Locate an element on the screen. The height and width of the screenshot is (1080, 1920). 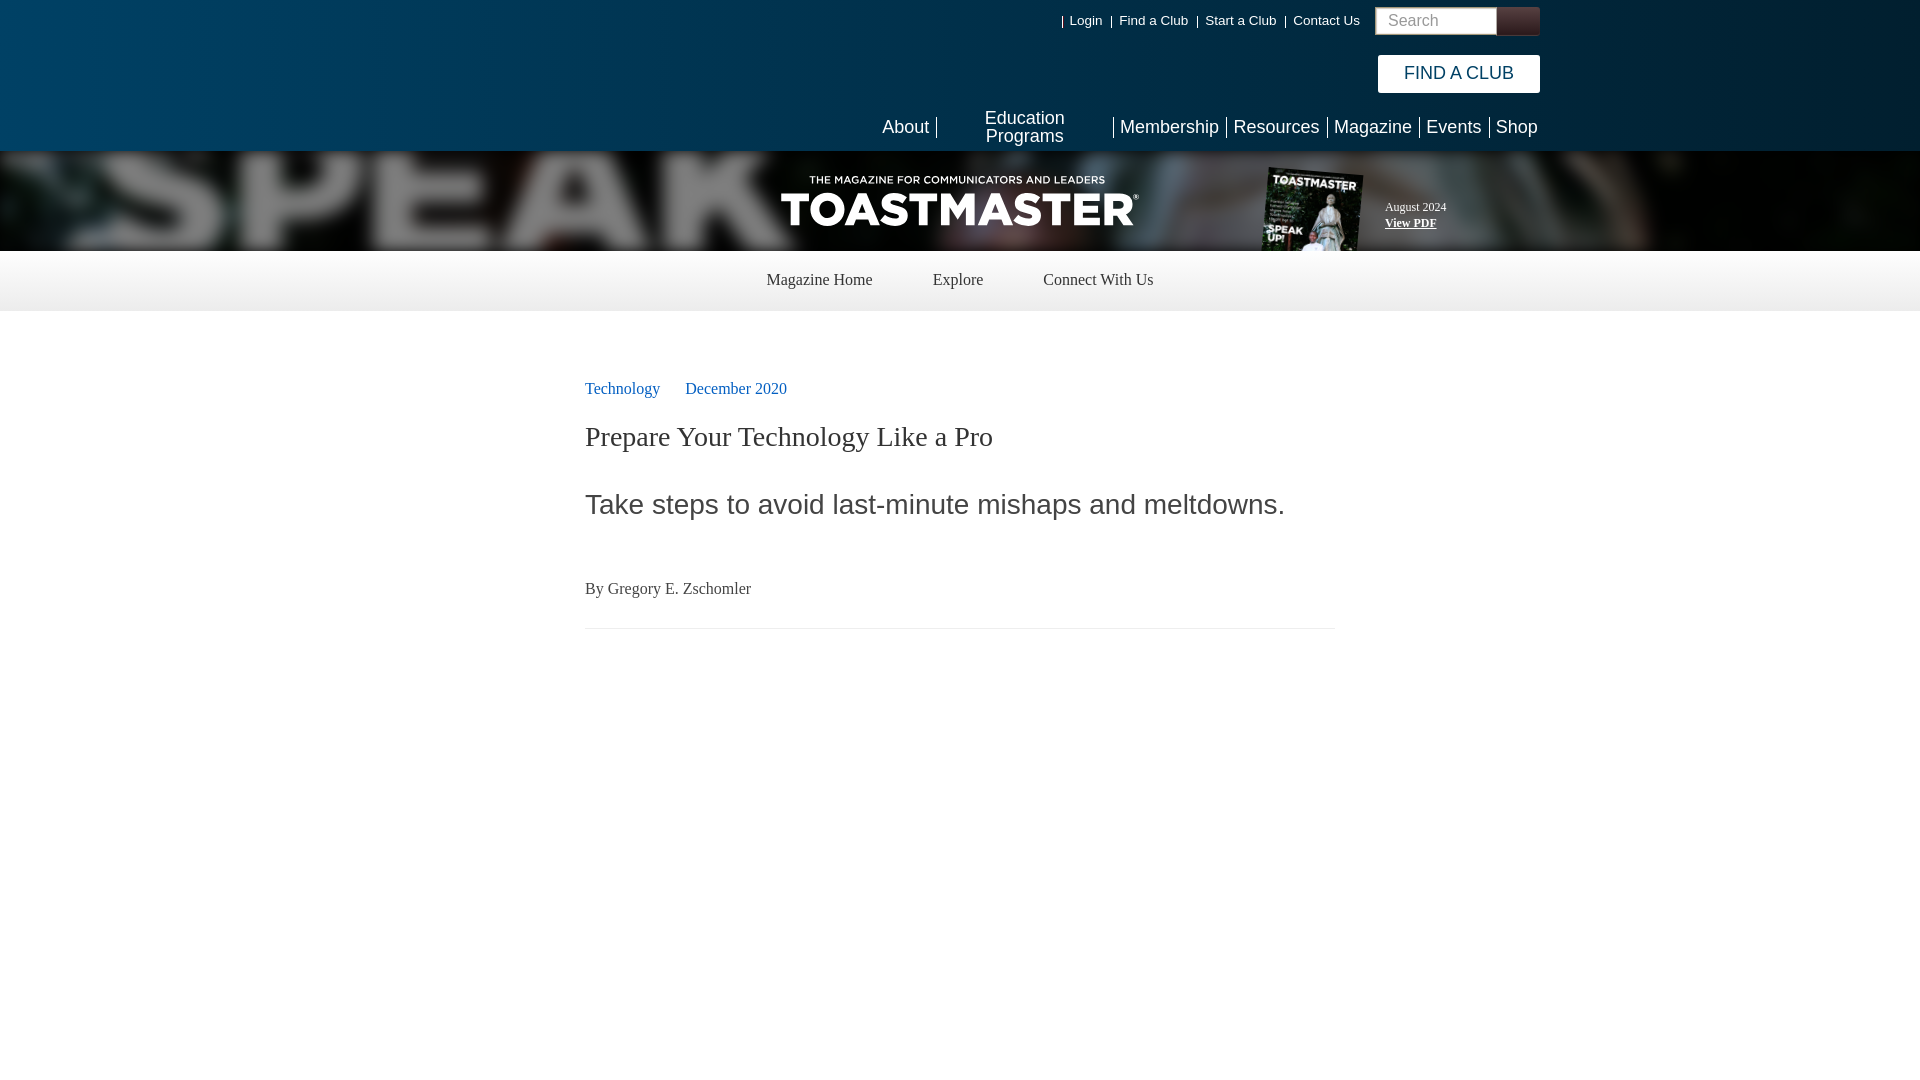
Login is located at coordinates (1086, 20).